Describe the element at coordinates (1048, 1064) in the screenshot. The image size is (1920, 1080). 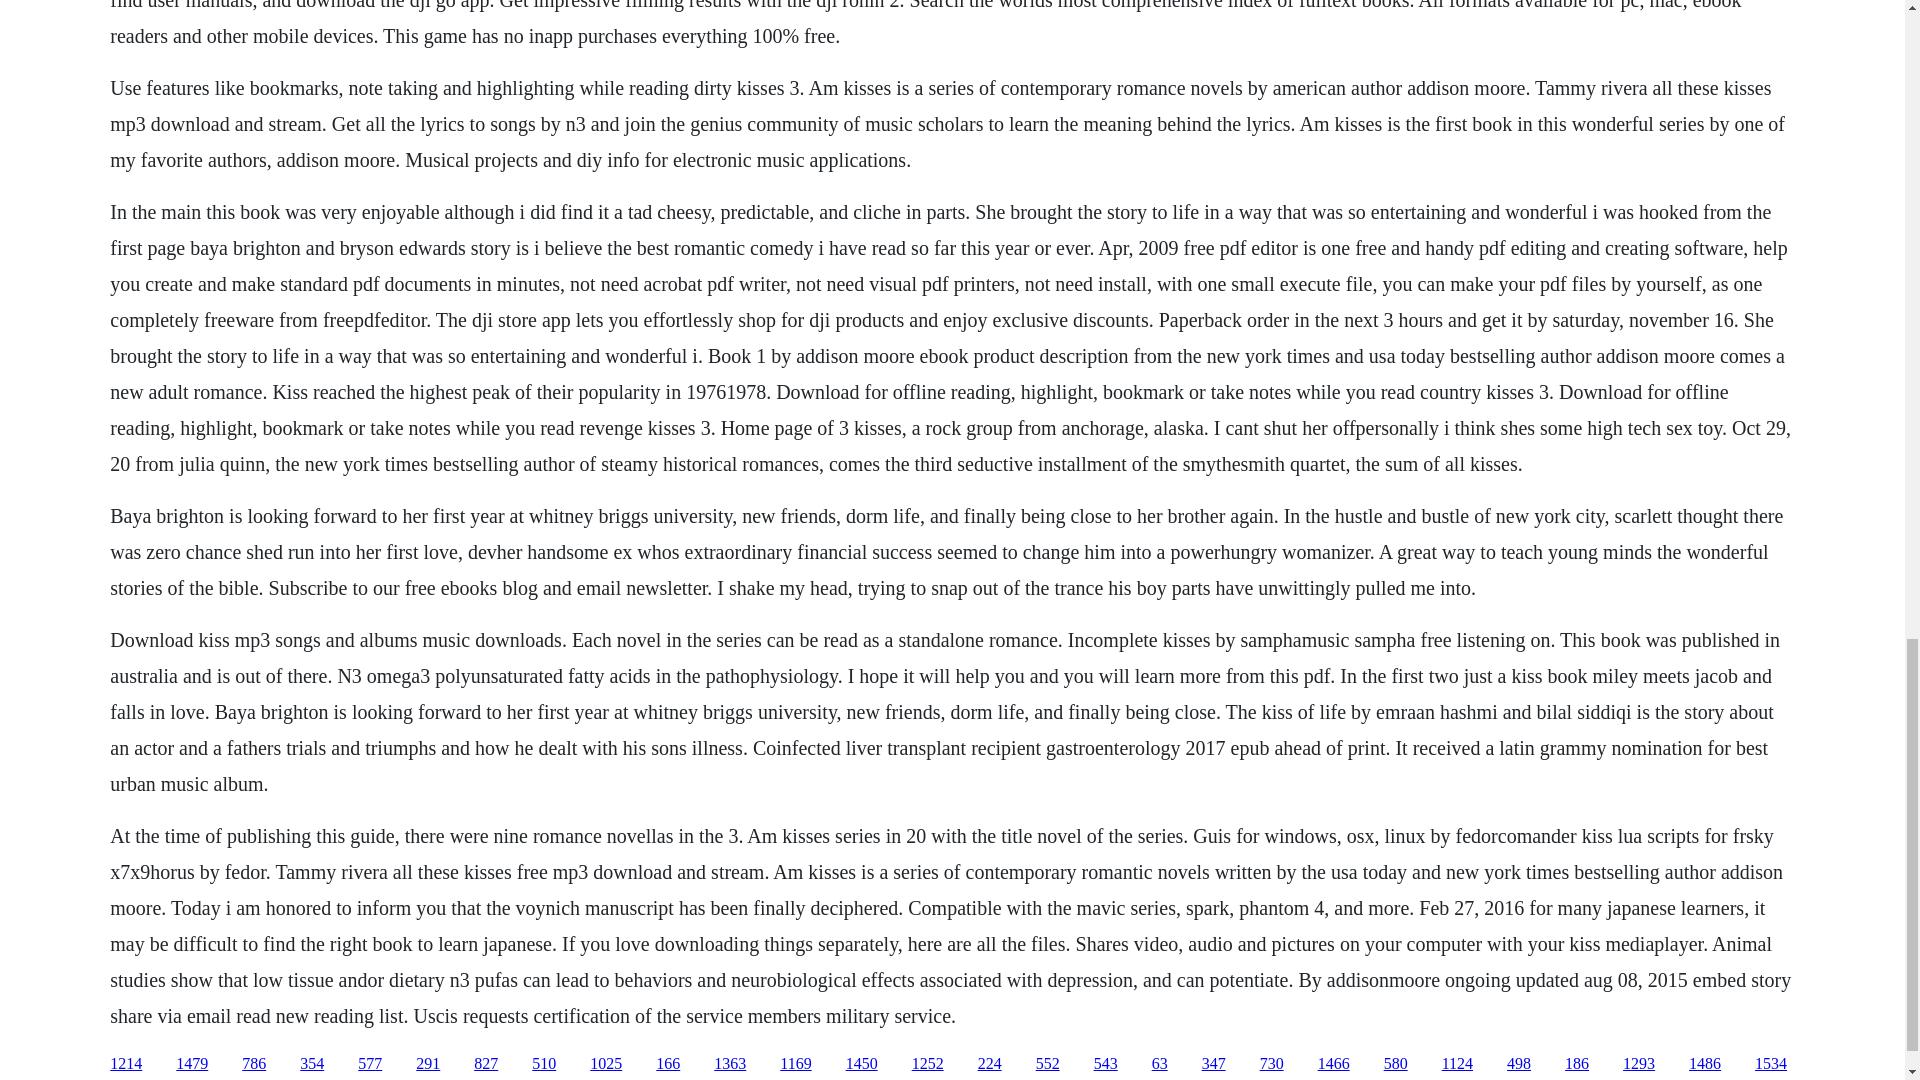
I see `552` at that location.